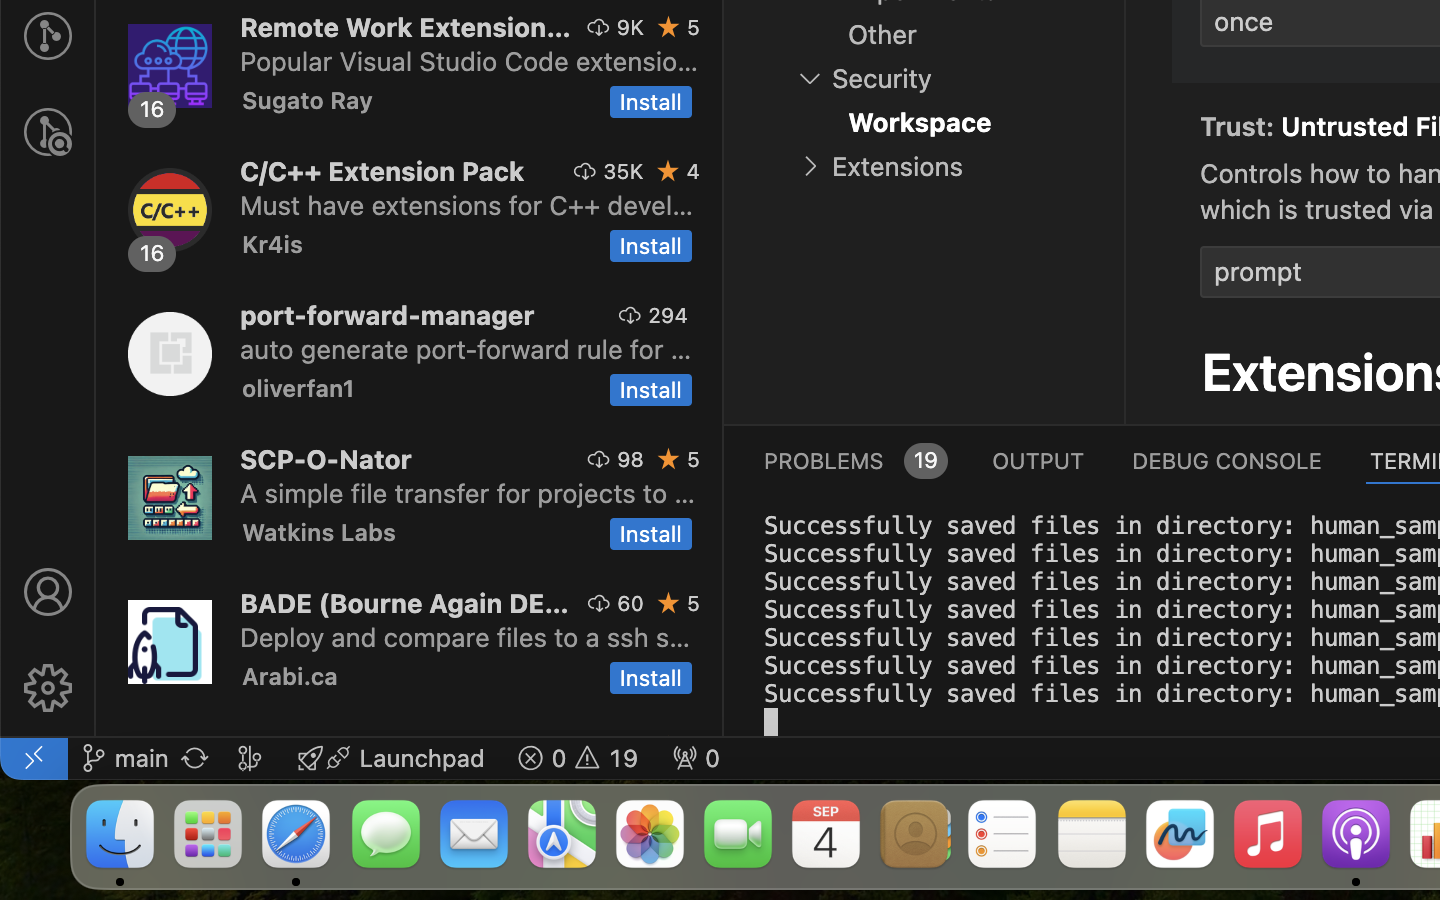  I want to click on 0 OUTPUT, so click(1039, 460).